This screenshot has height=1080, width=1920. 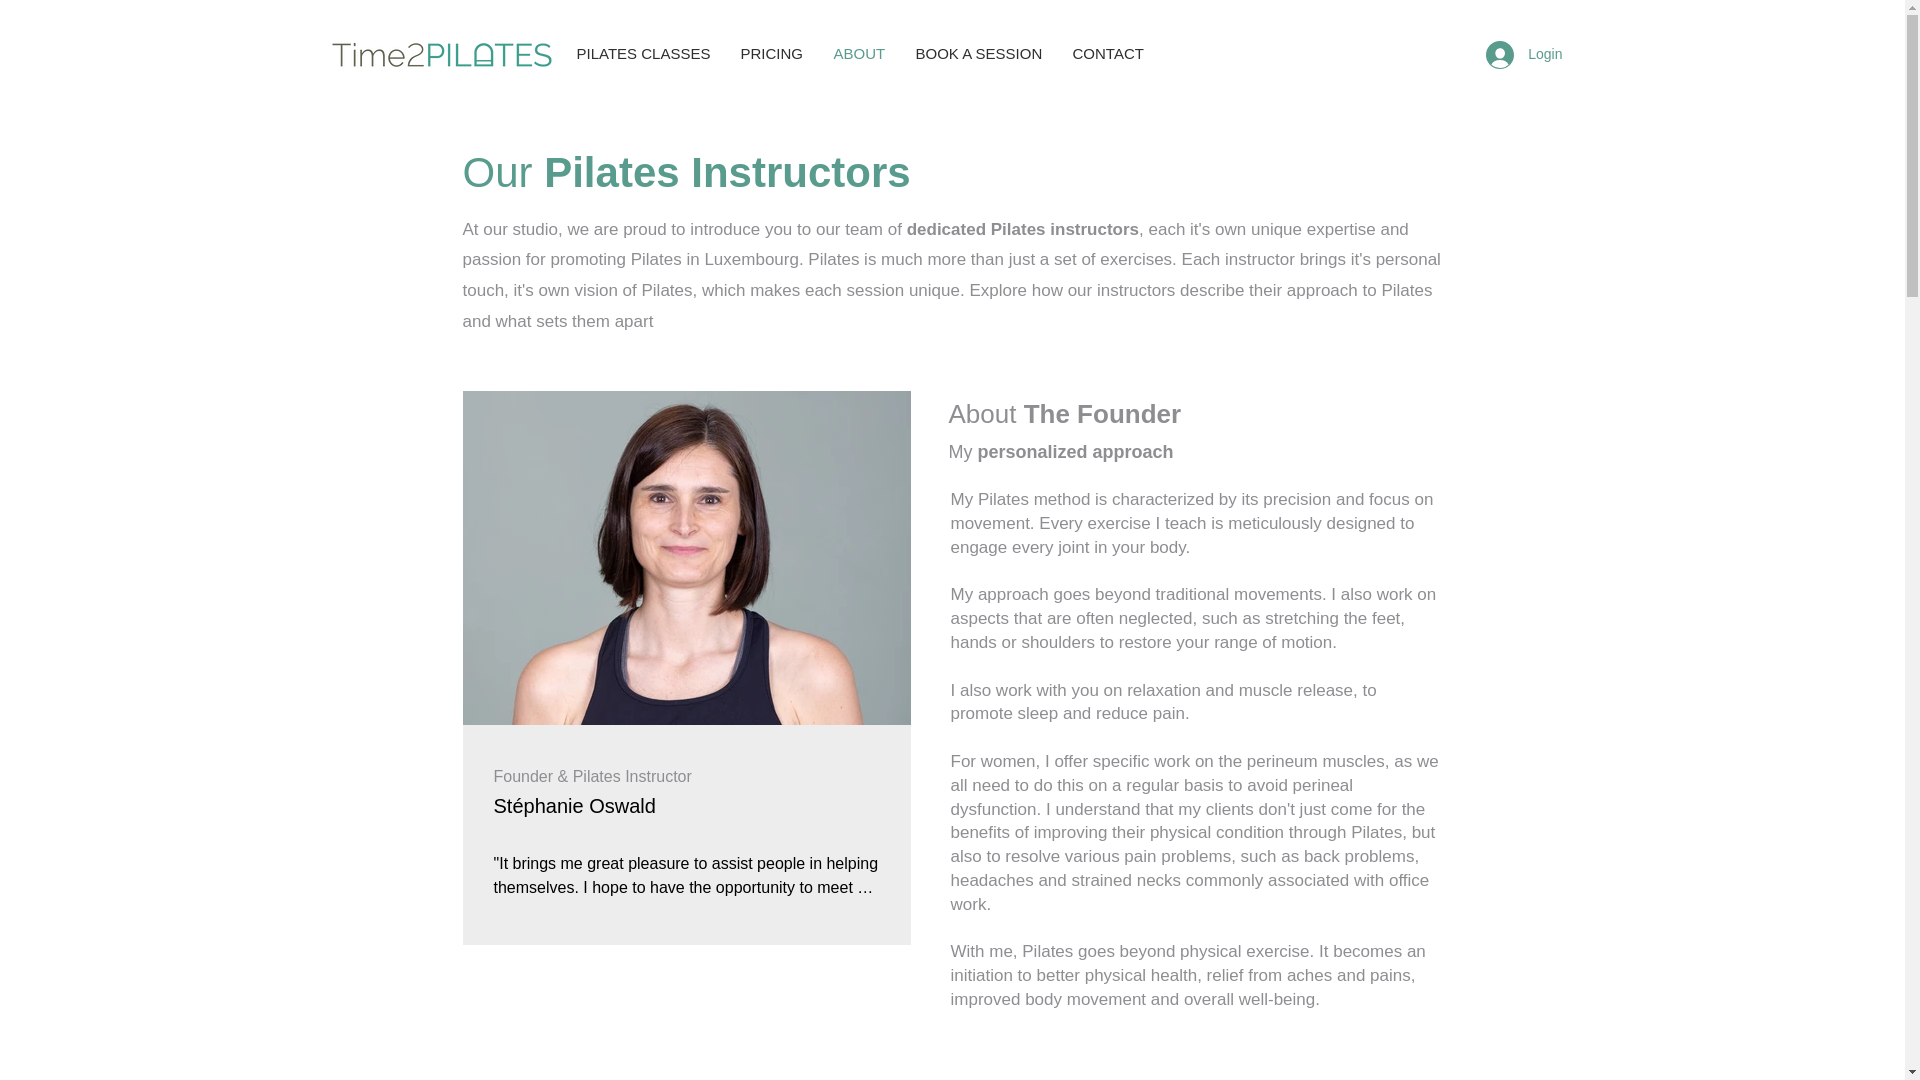 What do you see at coordinates (644, 54) in the screenshot?
I see `PILATES CLASSES` at bounding box center [644, 54].